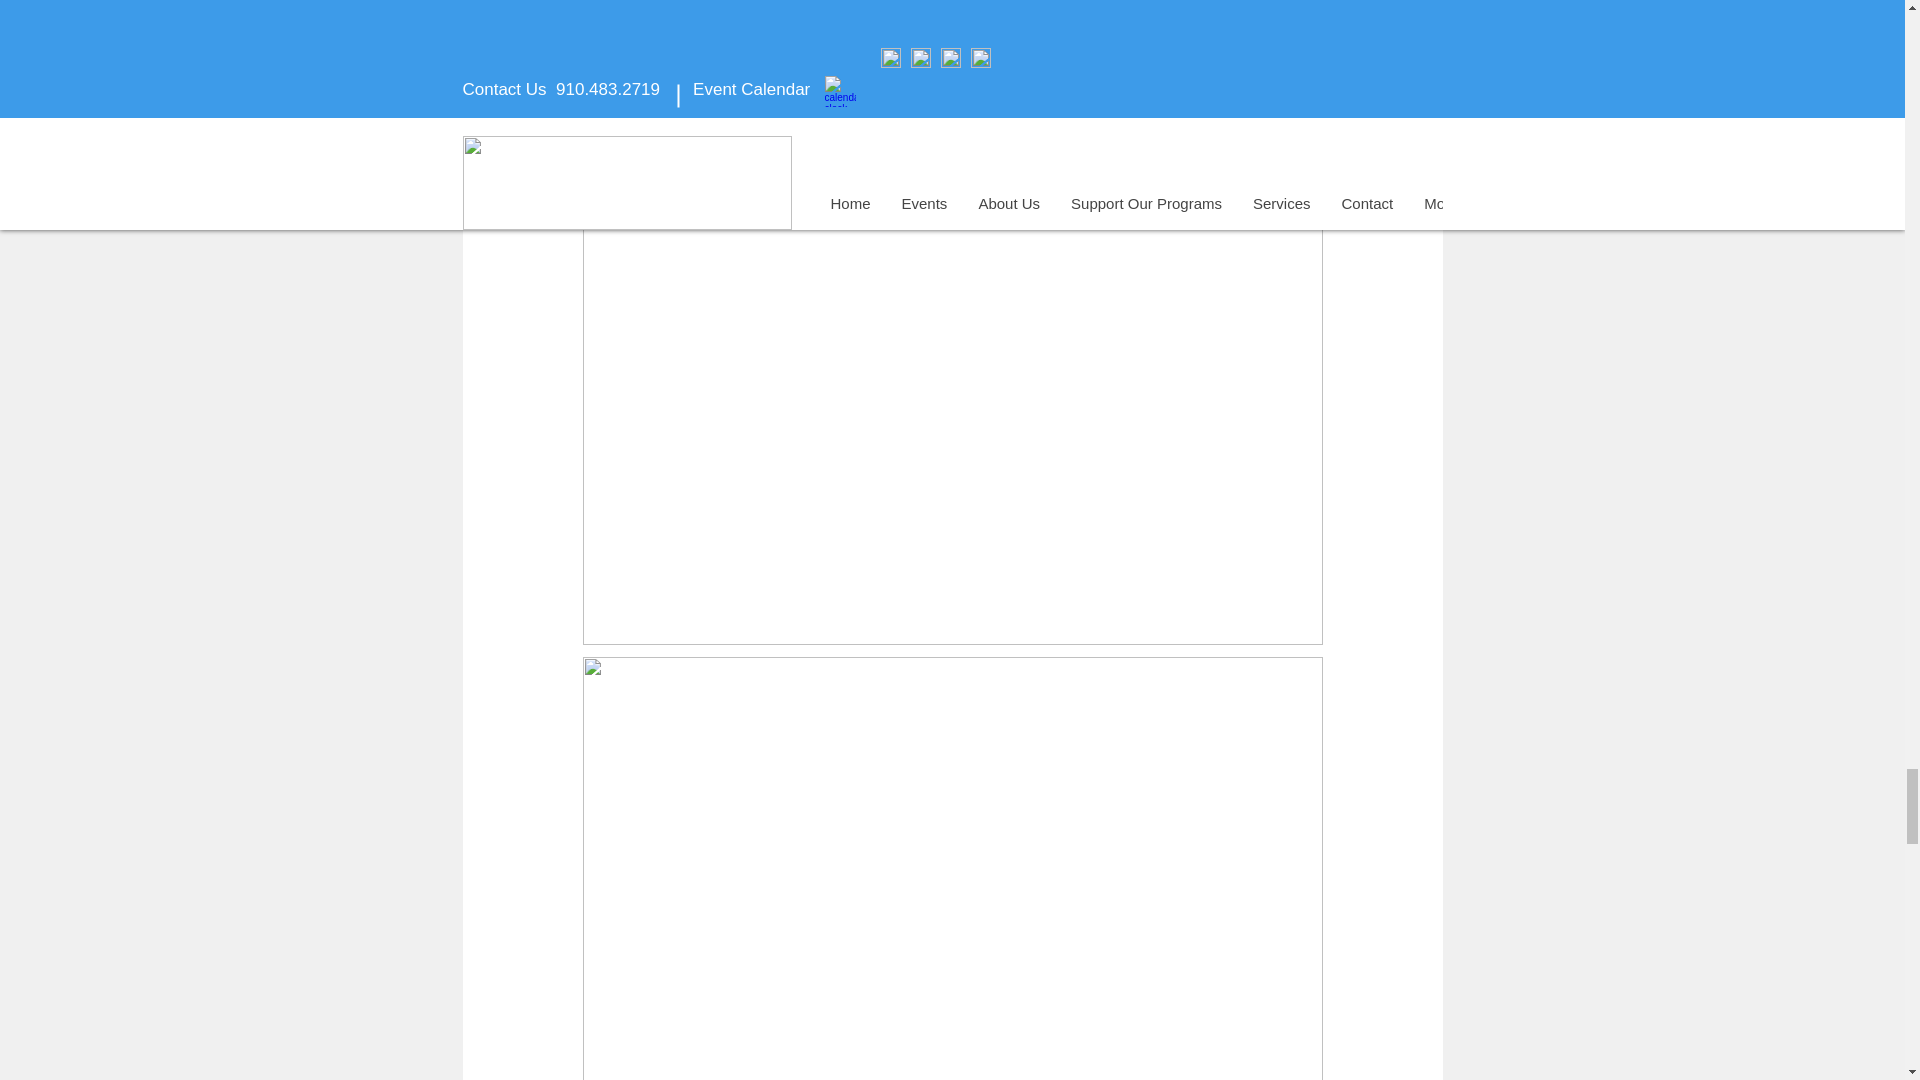  What do you see at coordinates (1128, 10) in the screenshot?
I see `www.visionresourcecentercc.org.` at bounding box center [1128, 10].